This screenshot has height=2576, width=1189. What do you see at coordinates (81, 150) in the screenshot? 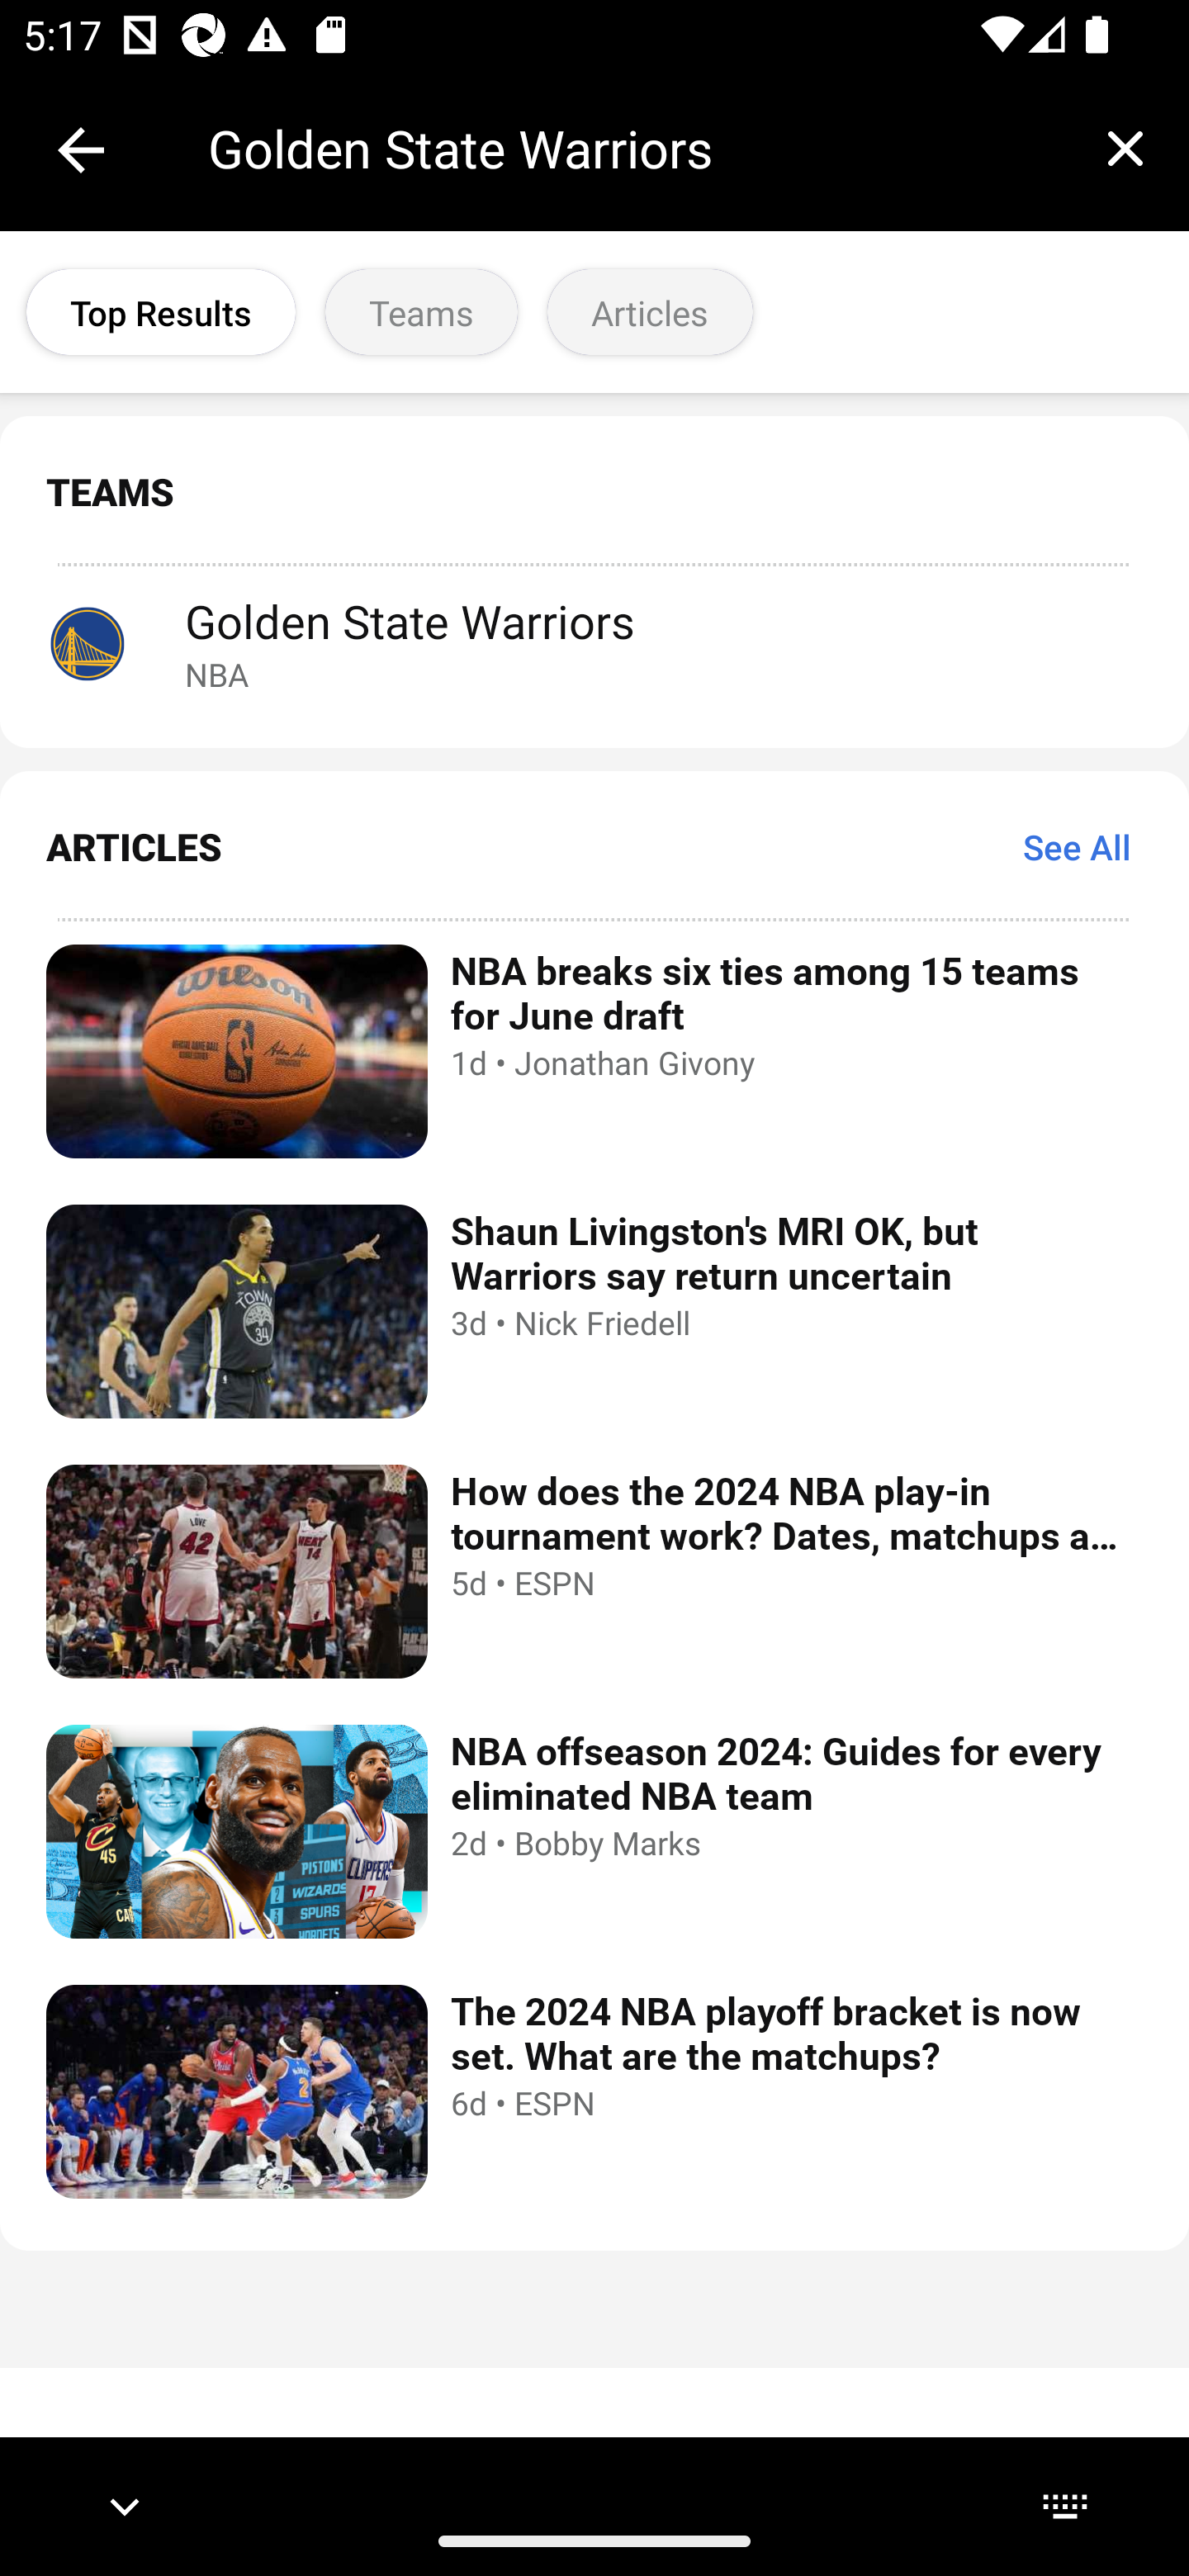
I see `Collapse` at bounding box center [81, 150].